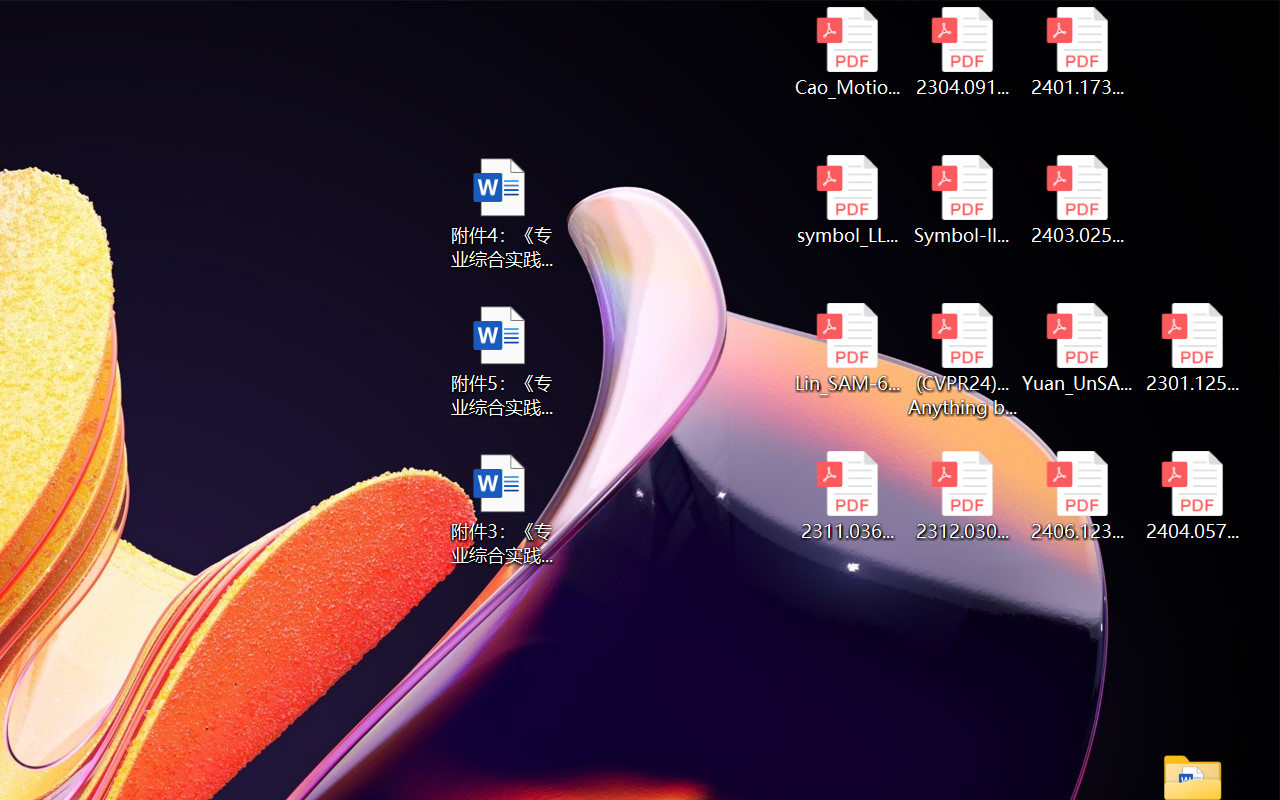 The image size is (1280, 800). Describe the element at coordinates (1078, 496) in the screenshot. I see `2406.12373v2.pdf` at that location.